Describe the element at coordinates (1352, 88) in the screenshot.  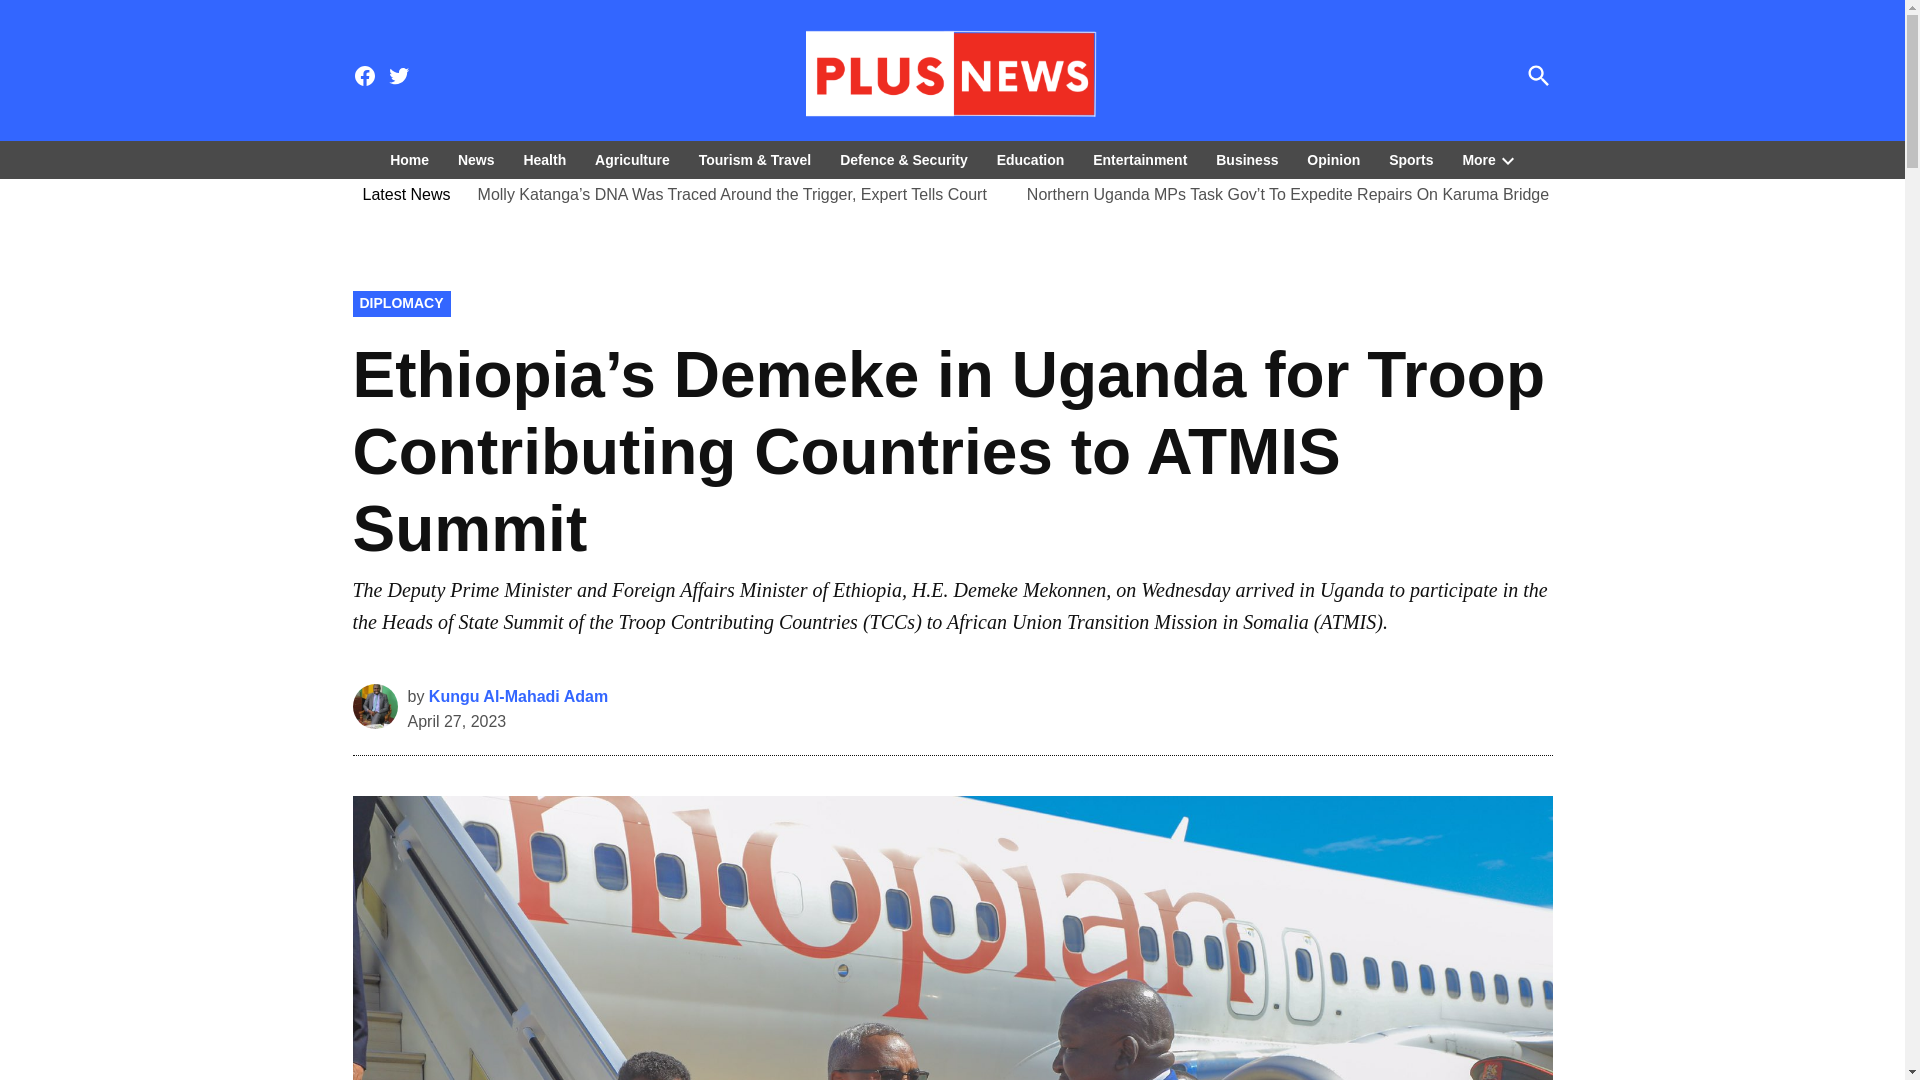
I see `Plus News` at that location.